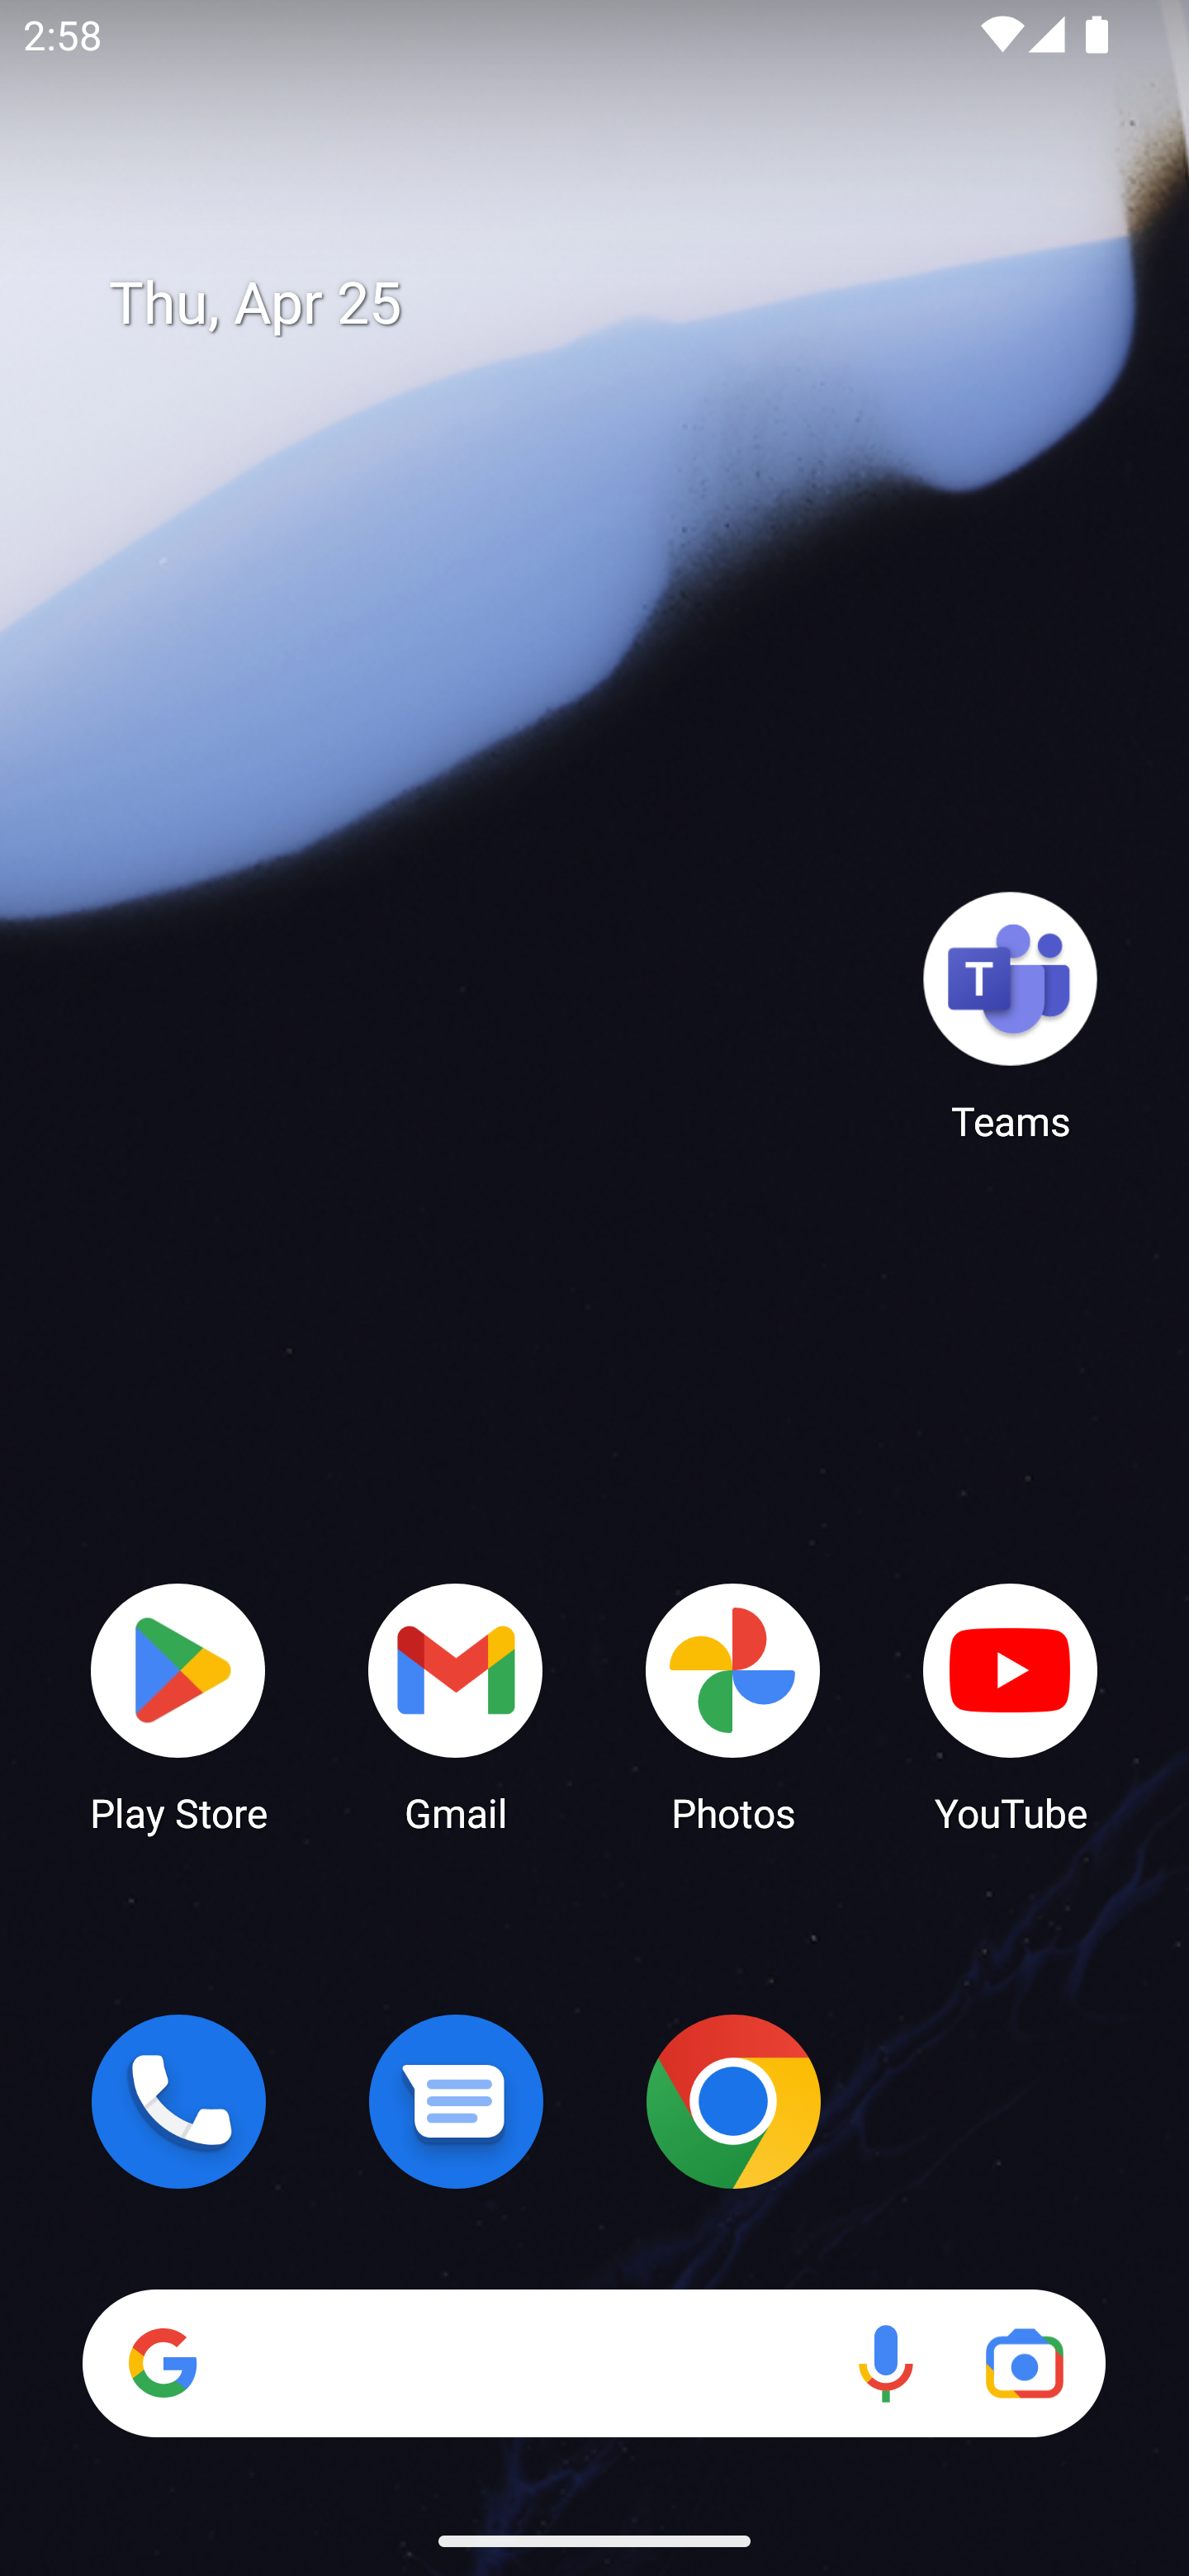  Describe the element at coordinates (594, 2363) in the screenshot. I see `Search Voice search Google Lens` at that location.